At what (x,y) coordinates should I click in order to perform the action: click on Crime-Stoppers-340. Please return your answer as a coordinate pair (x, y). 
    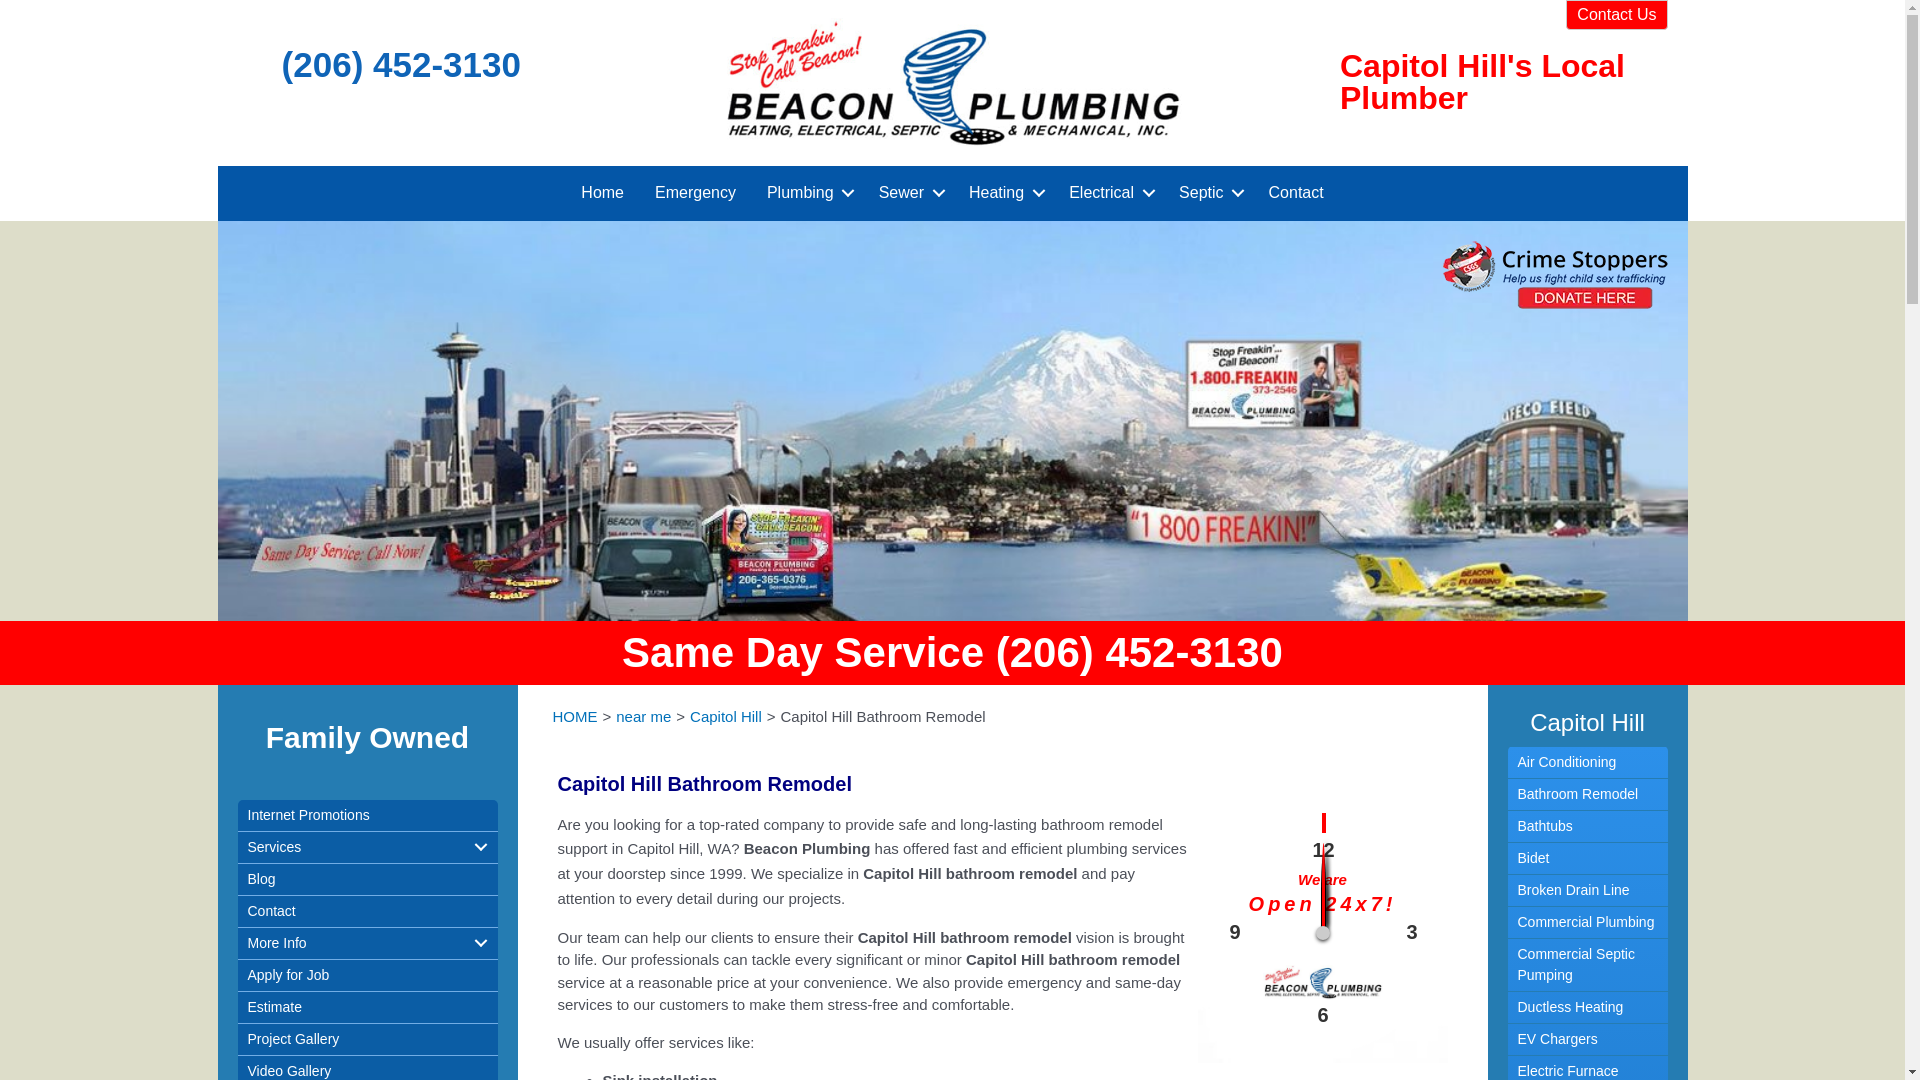
    Looking at the image, I should click on (1554, 274).